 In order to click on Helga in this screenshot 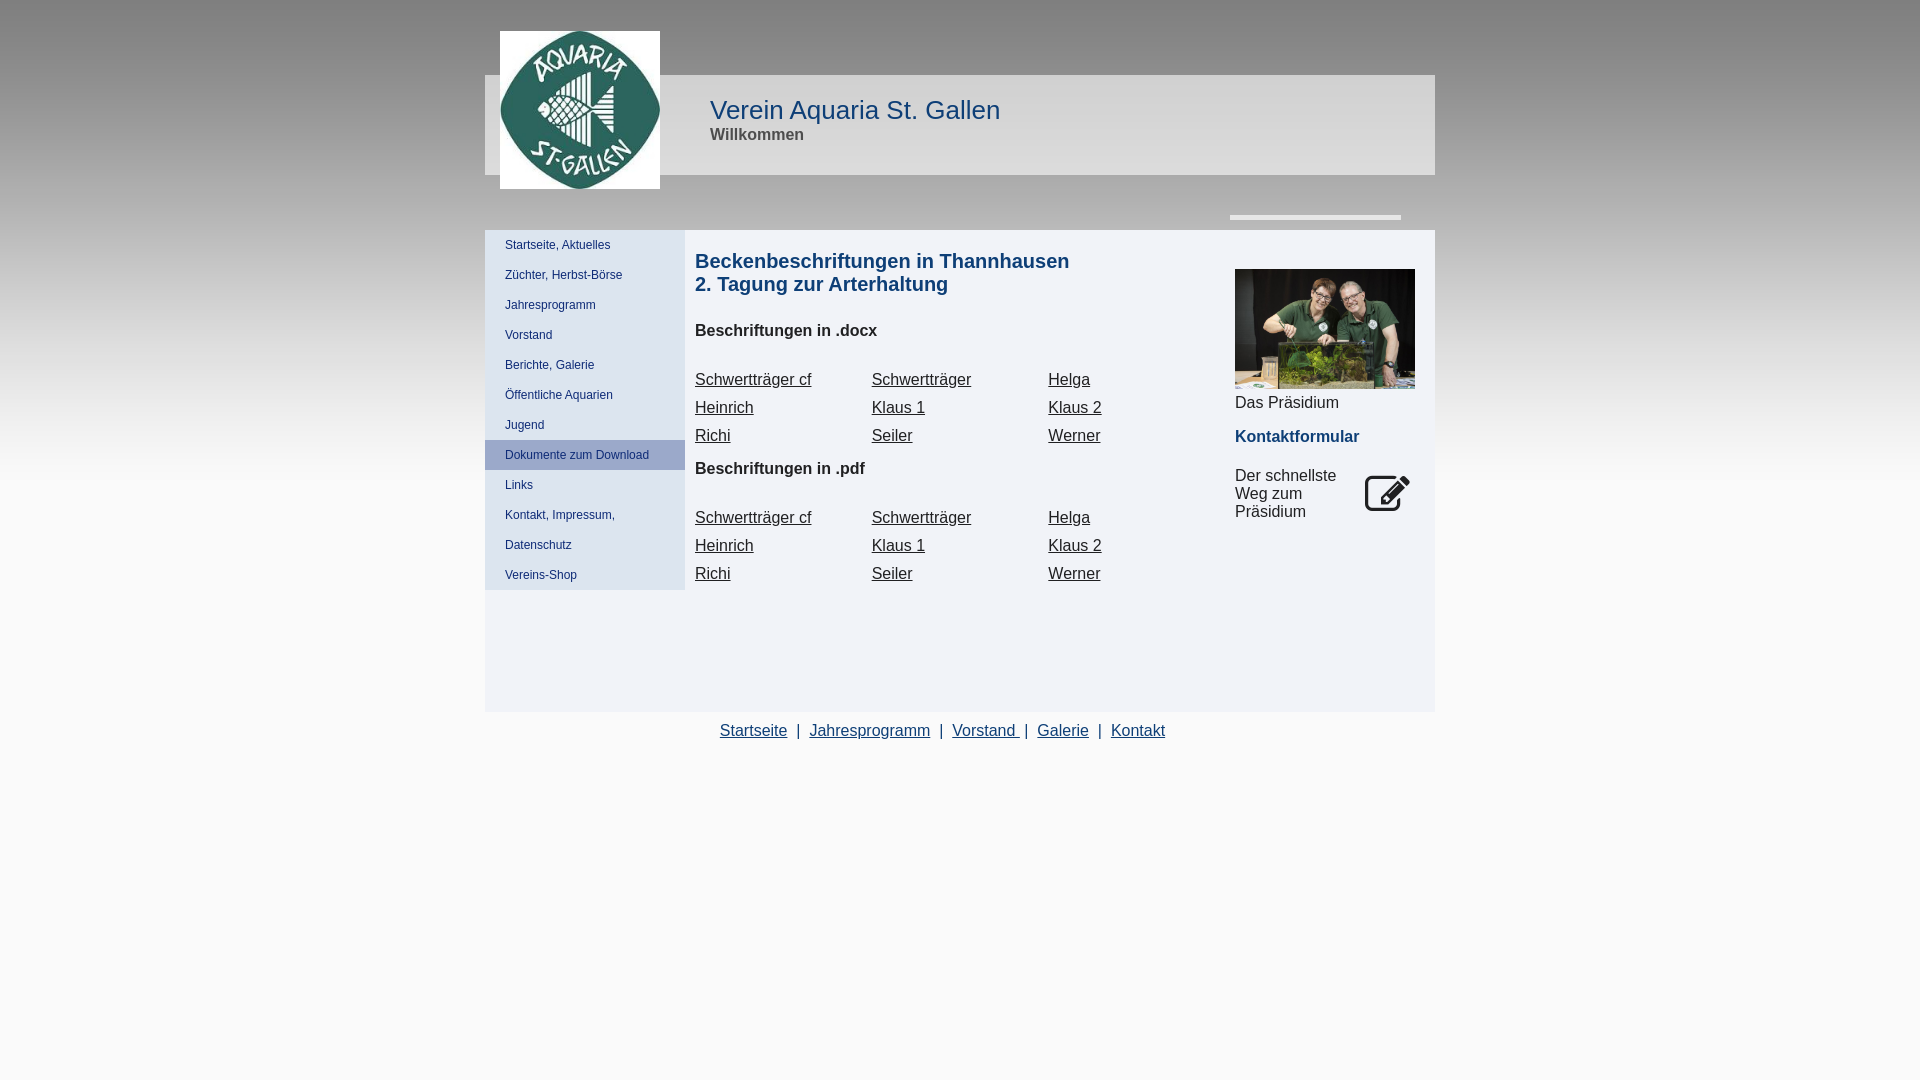, I will do `click(1069, 380)`.